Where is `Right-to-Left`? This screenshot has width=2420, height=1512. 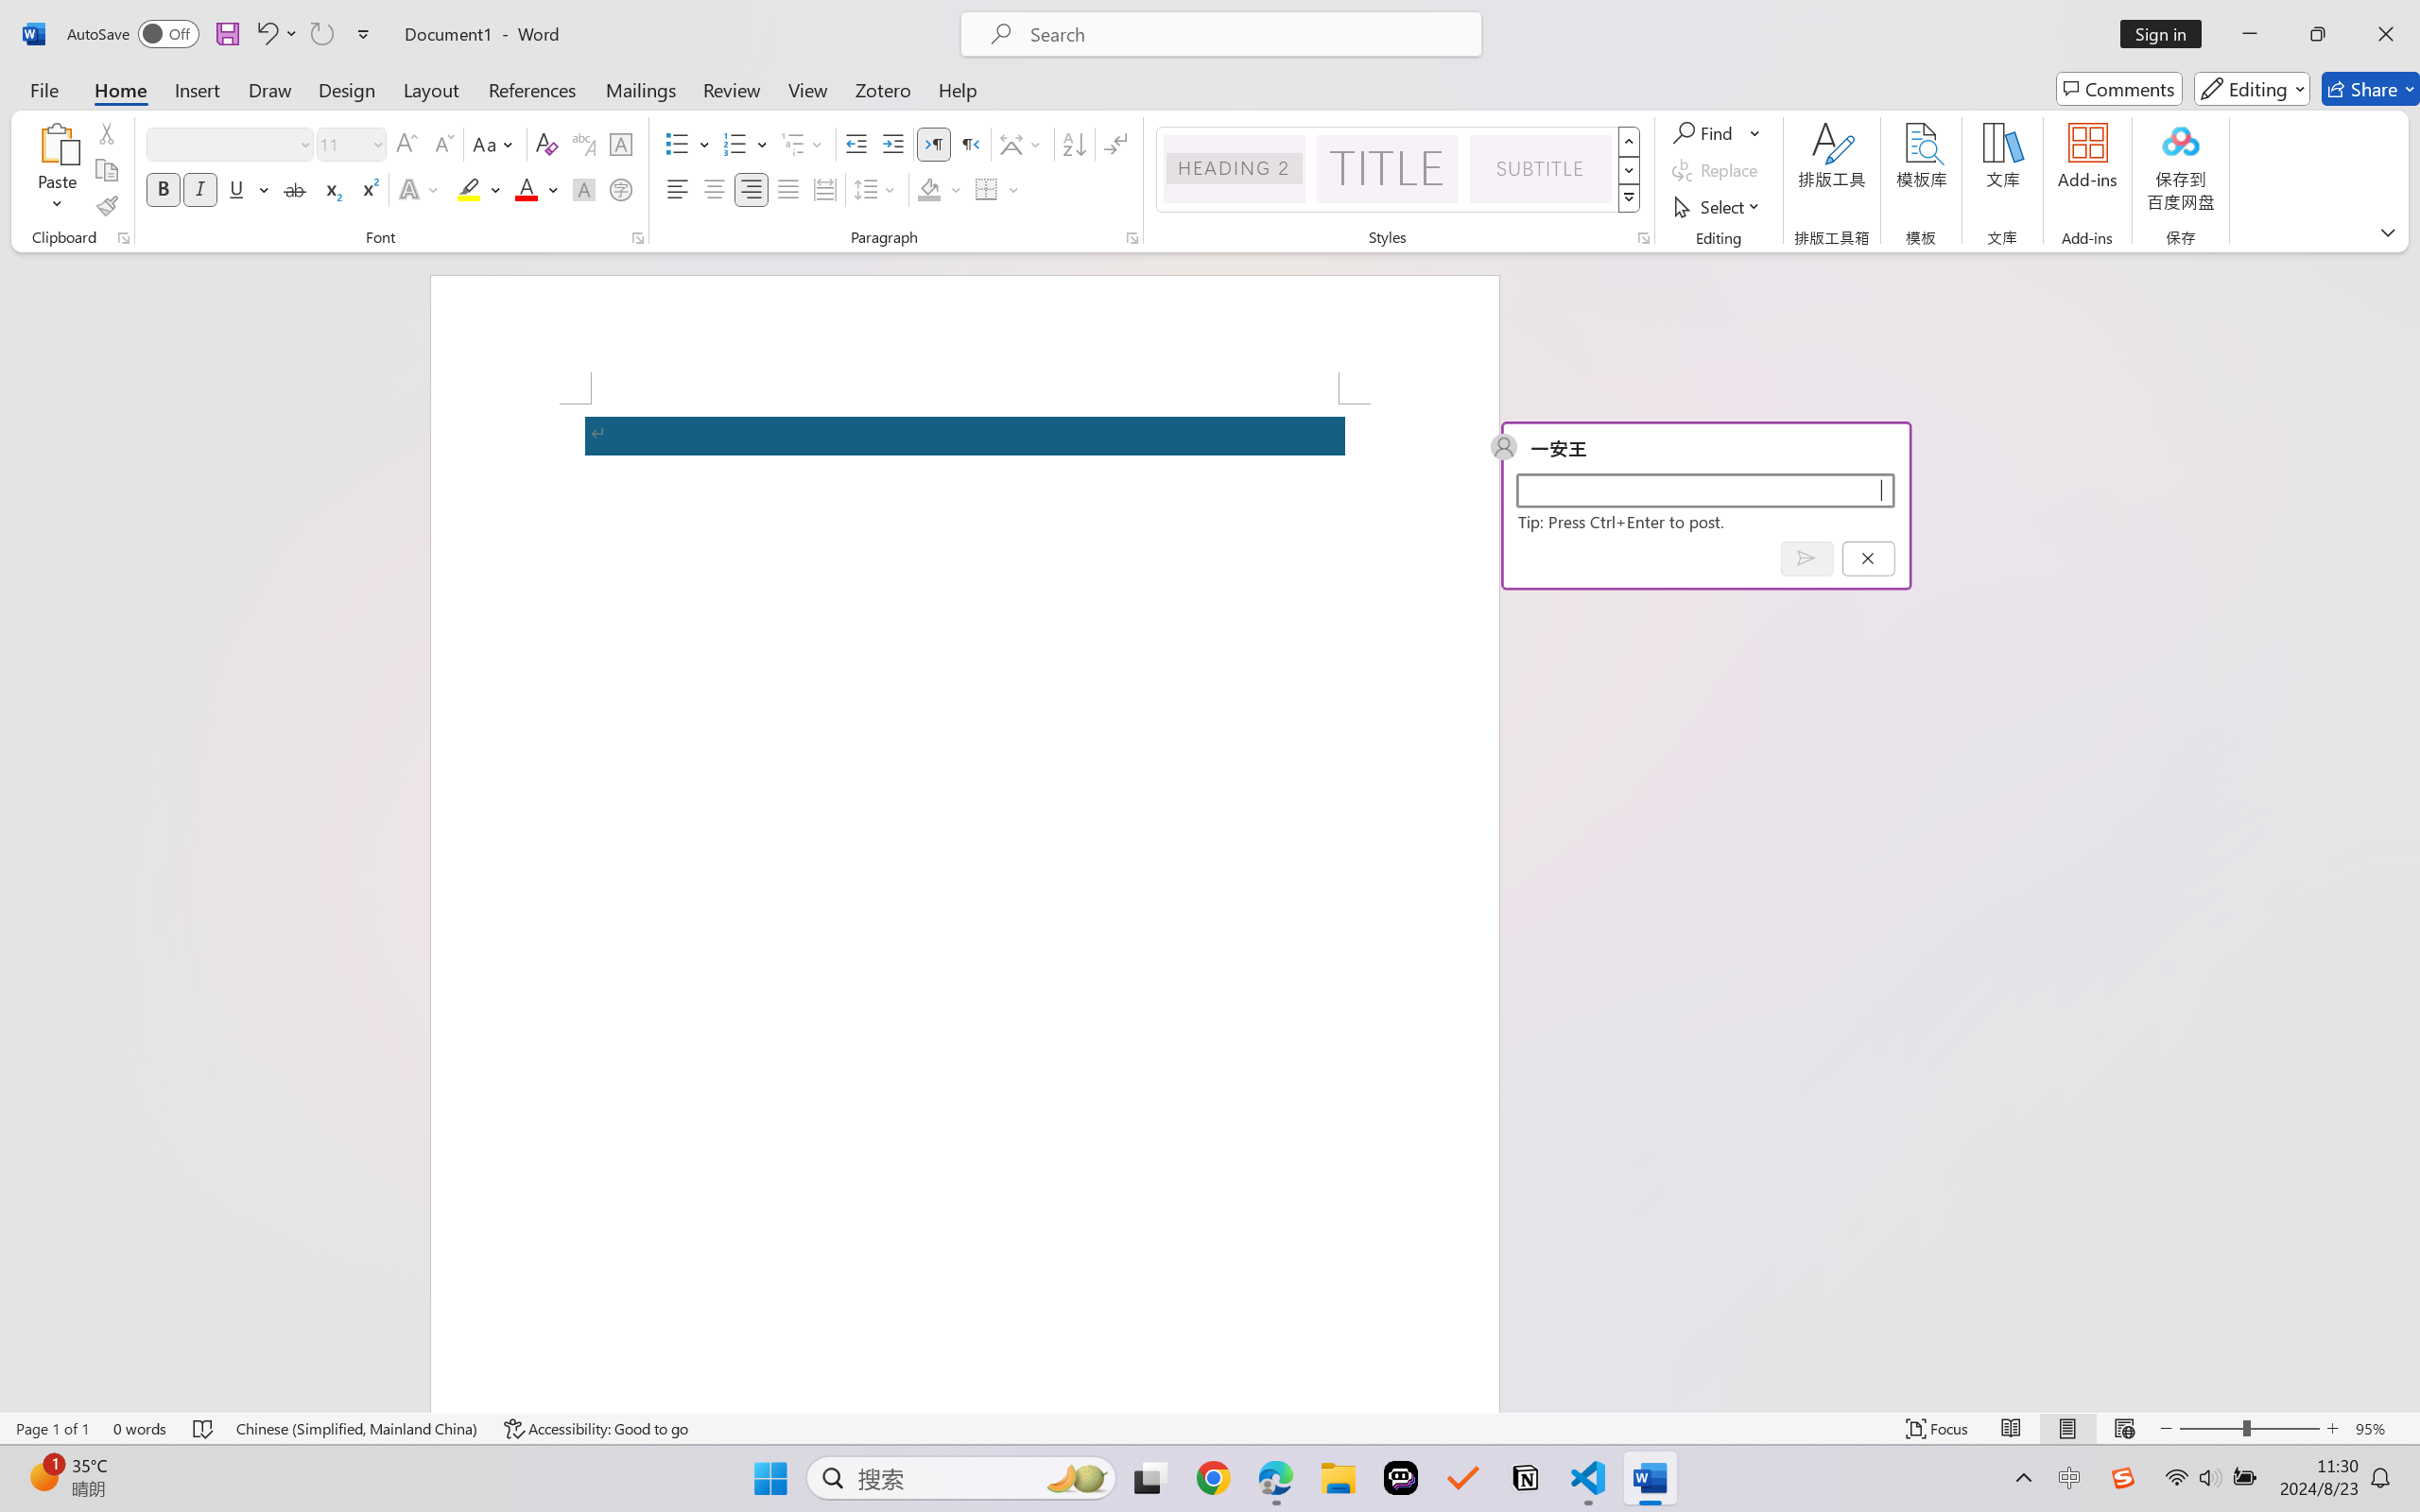
Right-to-Left is located at coordinates (970, 144).